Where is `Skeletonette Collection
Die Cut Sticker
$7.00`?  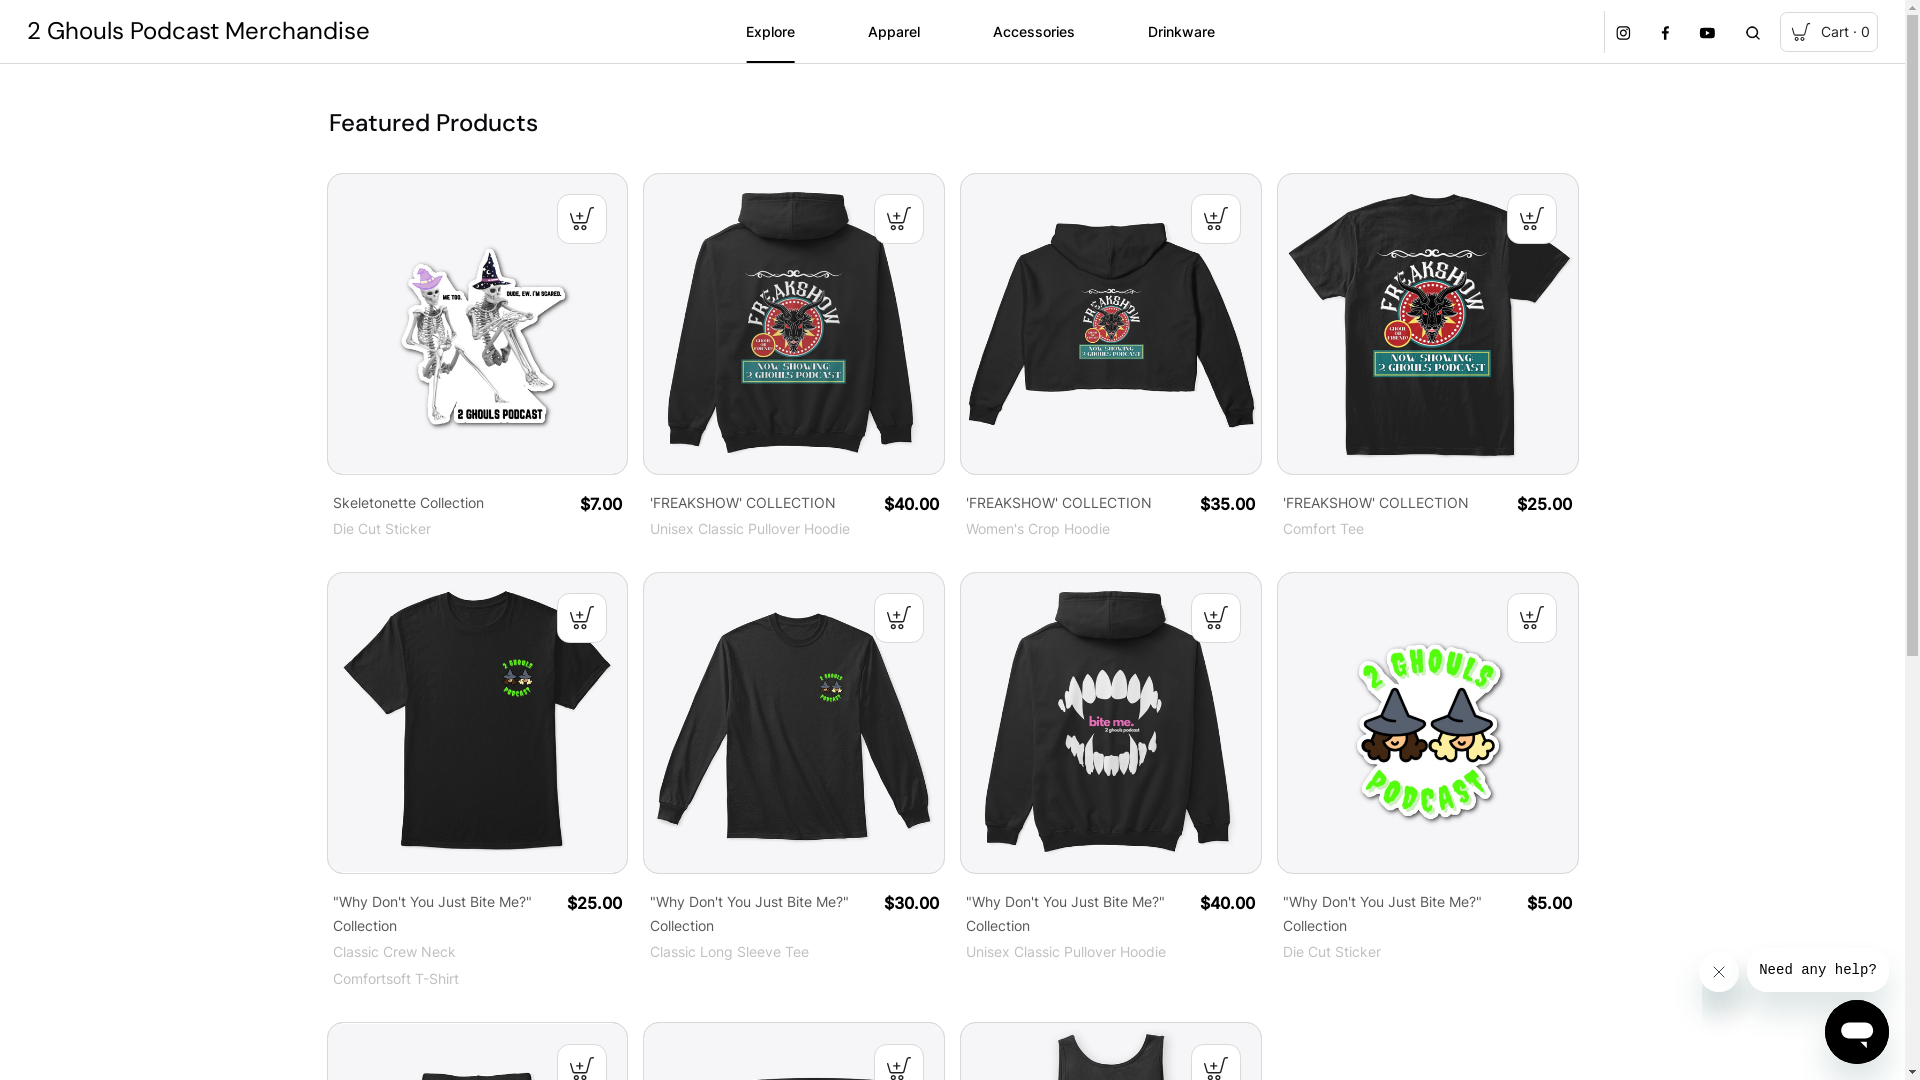
Skeletonette Collection
Die Cut Sticker
$7.00 is located at coordinates (477, 358).